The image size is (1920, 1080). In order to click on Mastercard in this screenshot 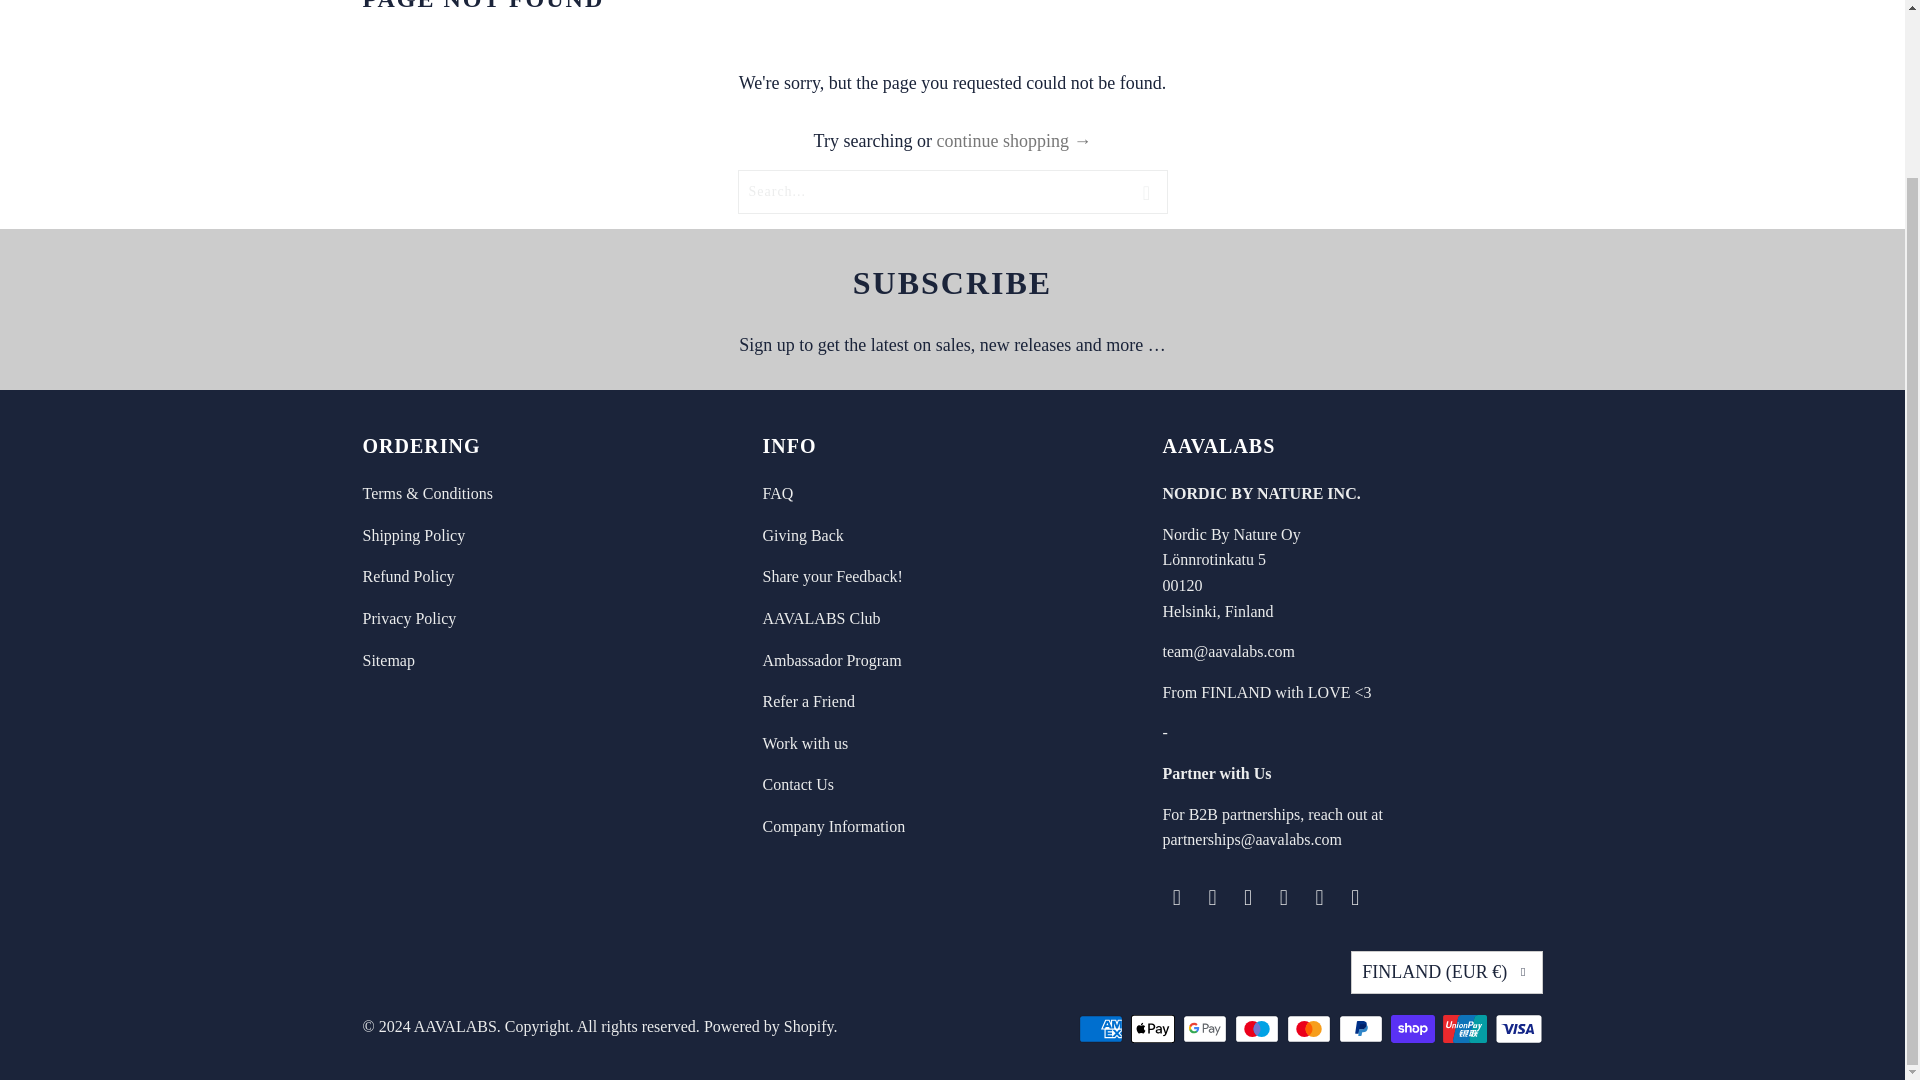, I will do `click(1310, 1029)`.